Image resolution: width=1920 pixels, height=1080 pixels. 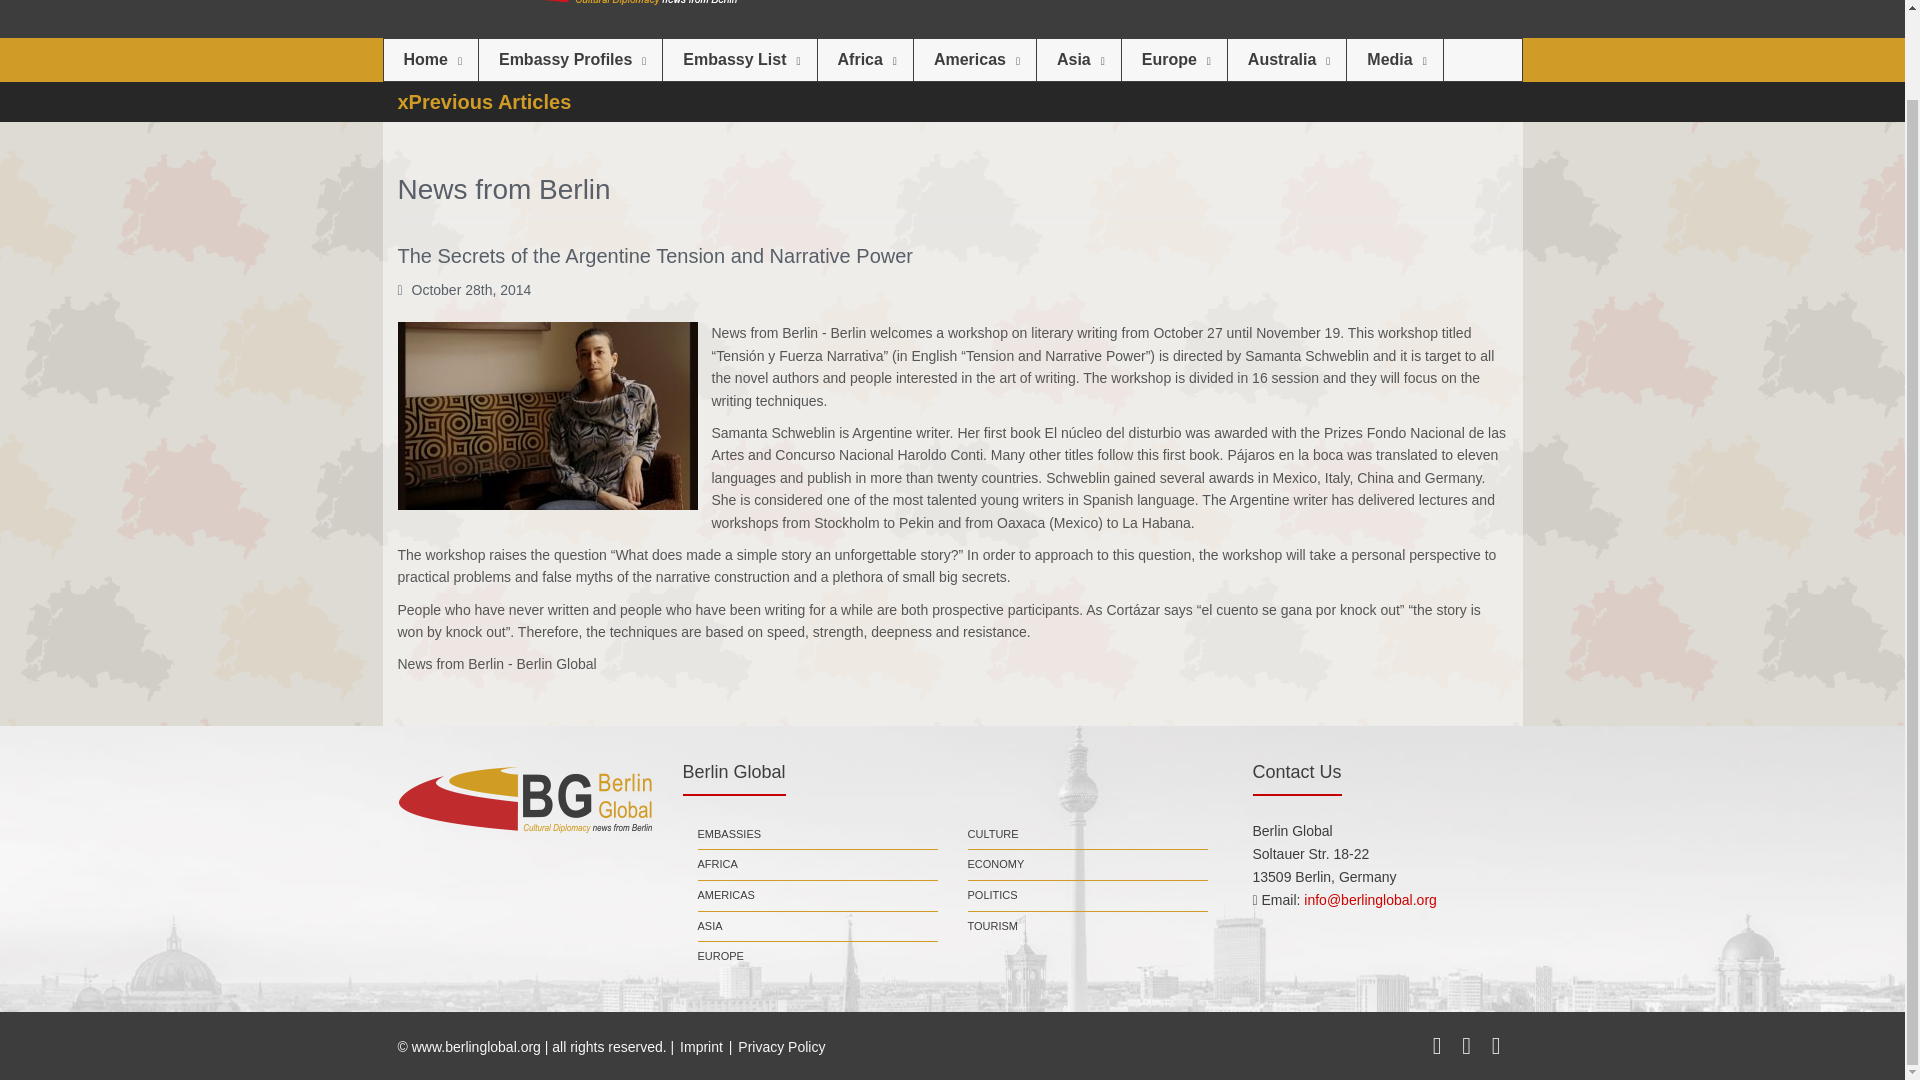 What do you see at coordinates (865, 59) in the screenshot?
I see `Africa` at bounding box center [865, 59].